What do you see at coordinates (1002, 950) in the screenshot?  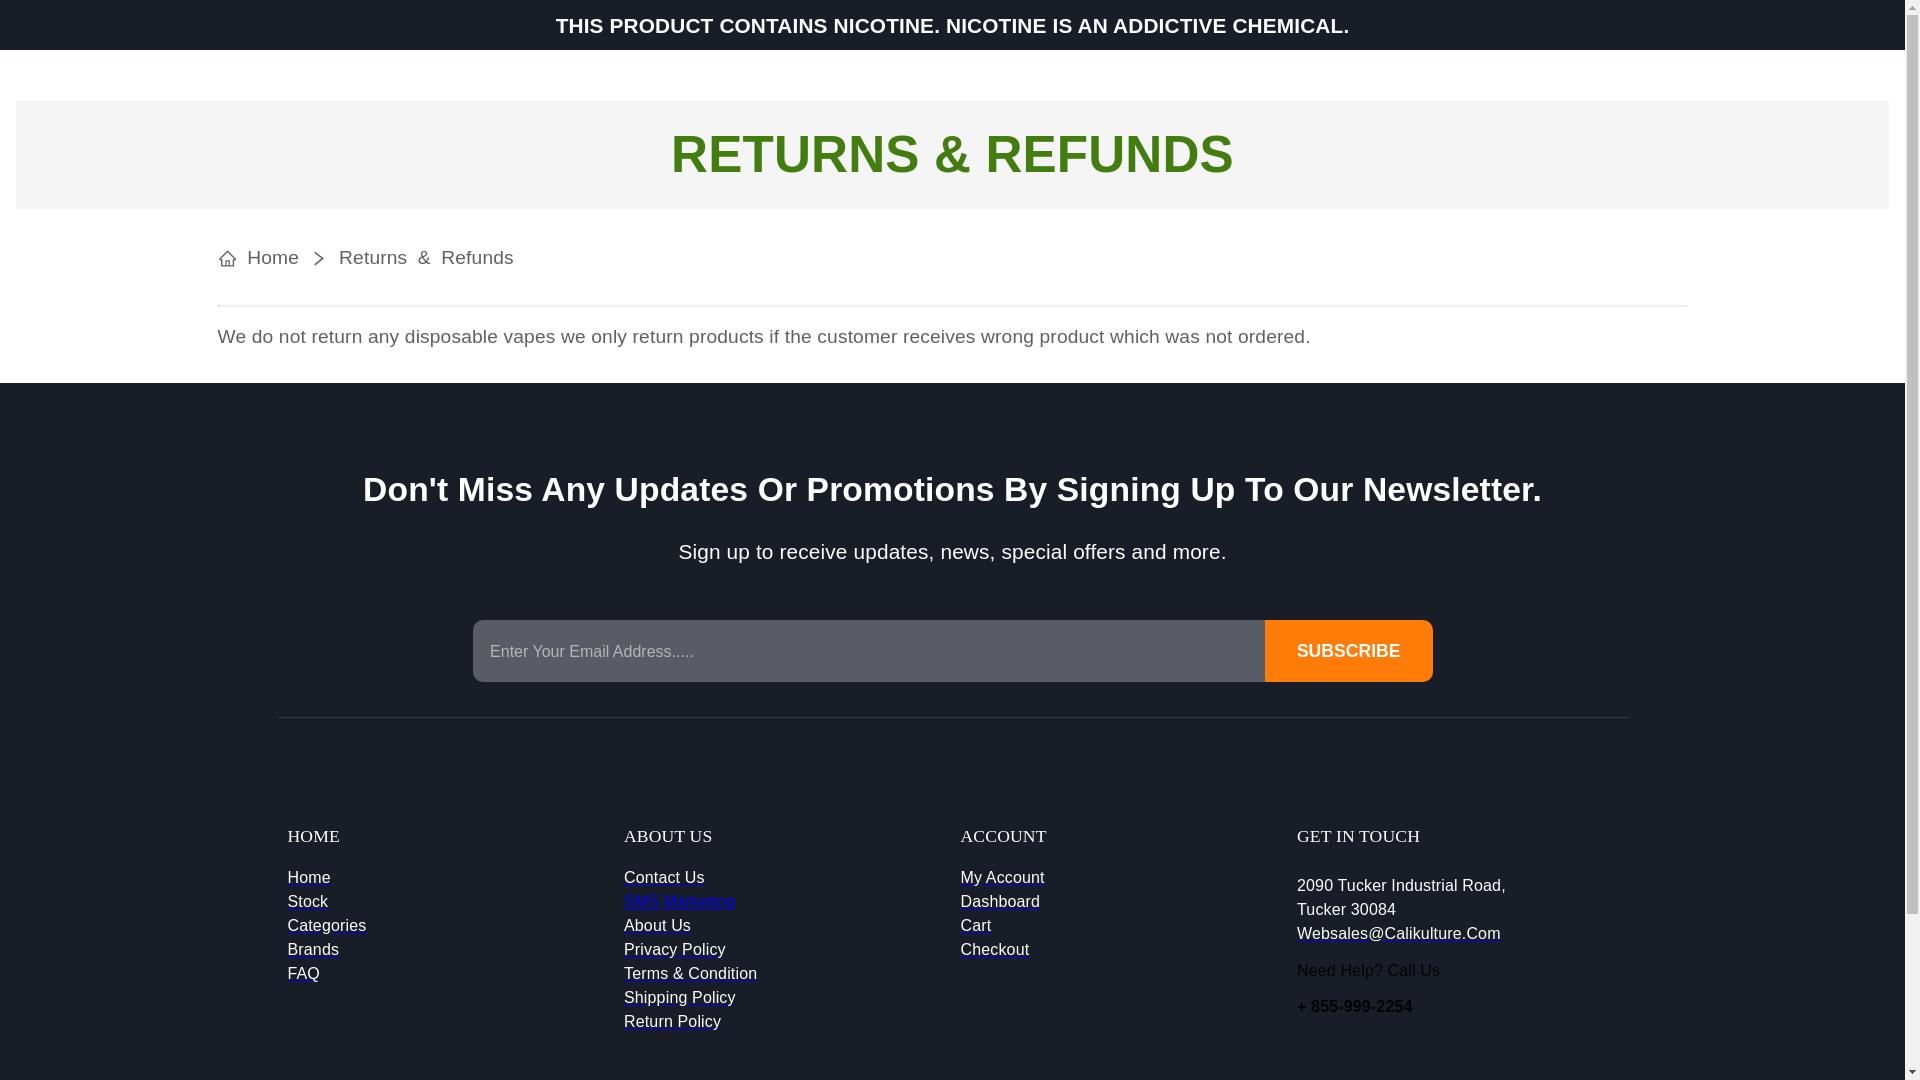 I see `Checkout` at bounding box center [1002, 950].